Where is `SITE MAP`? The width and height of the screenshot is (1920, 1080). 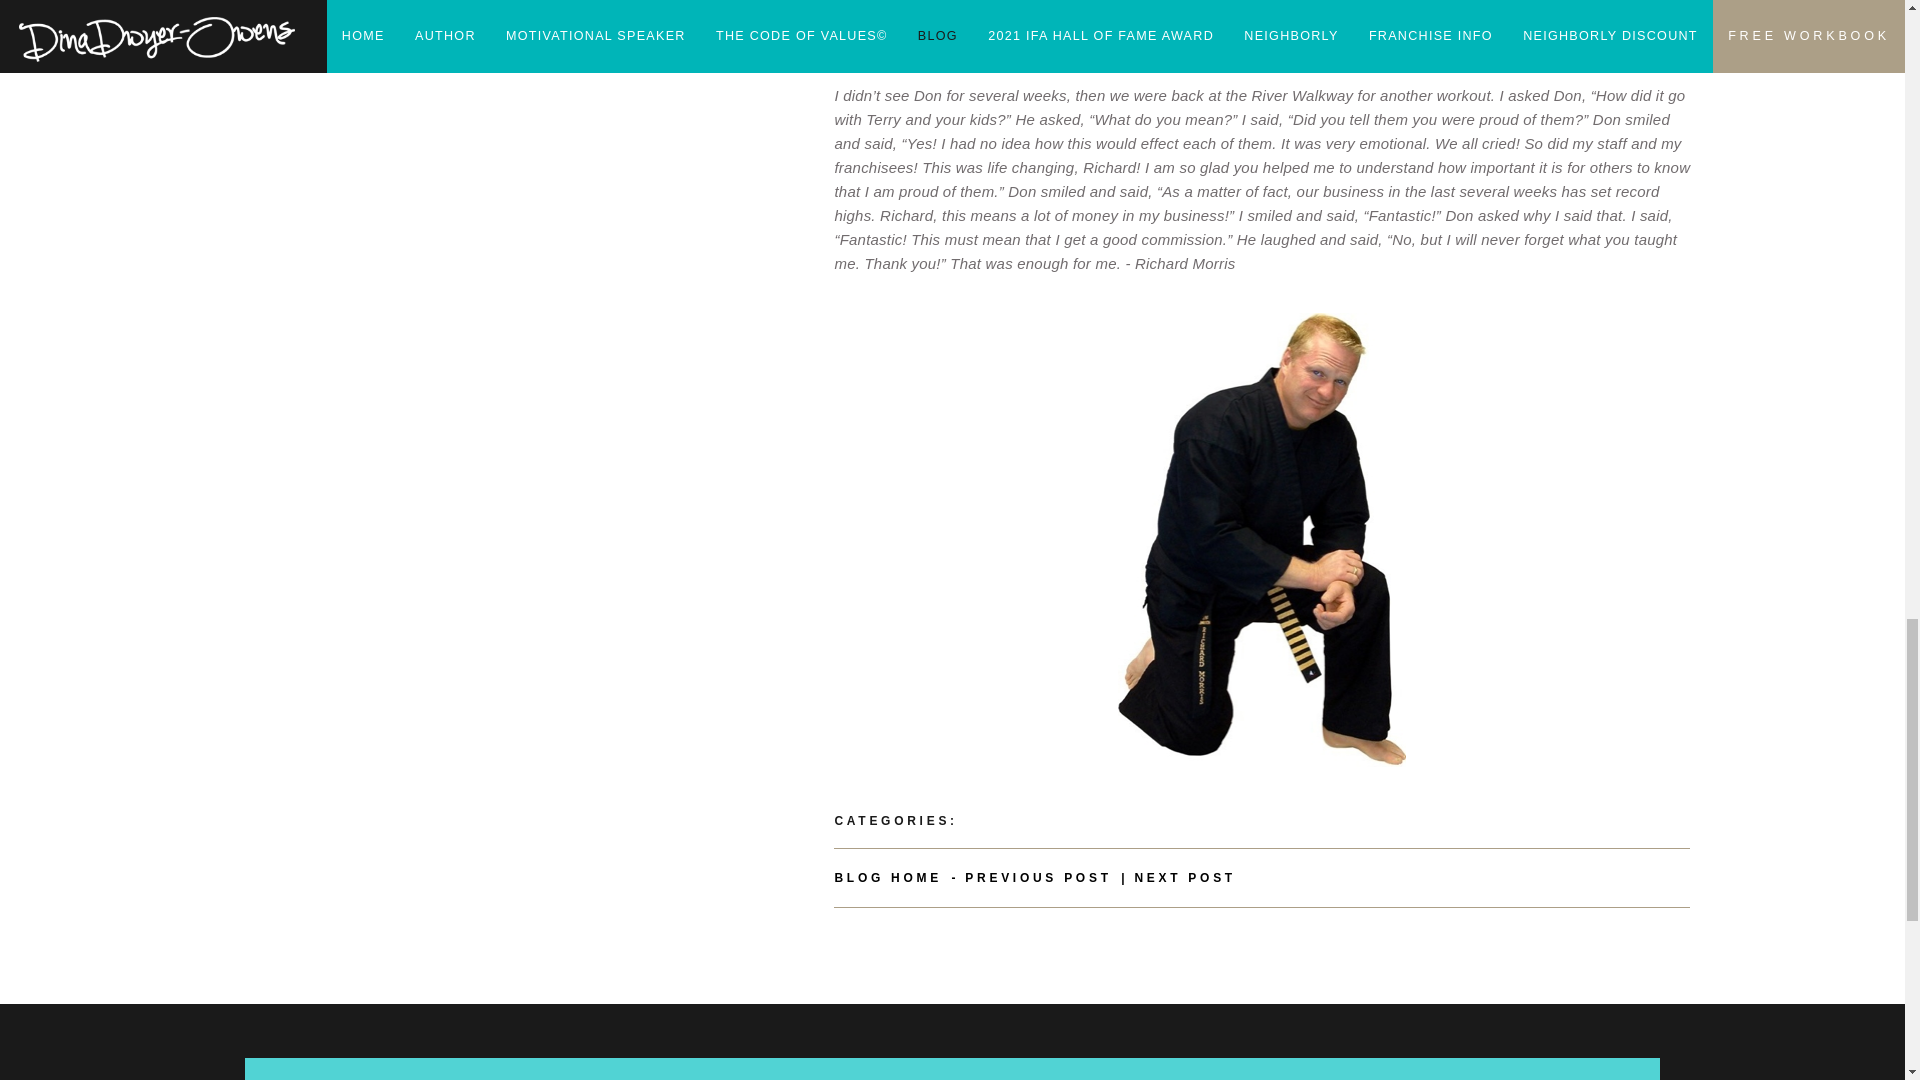
SITE MAP is located at coordinates (772, 1078).